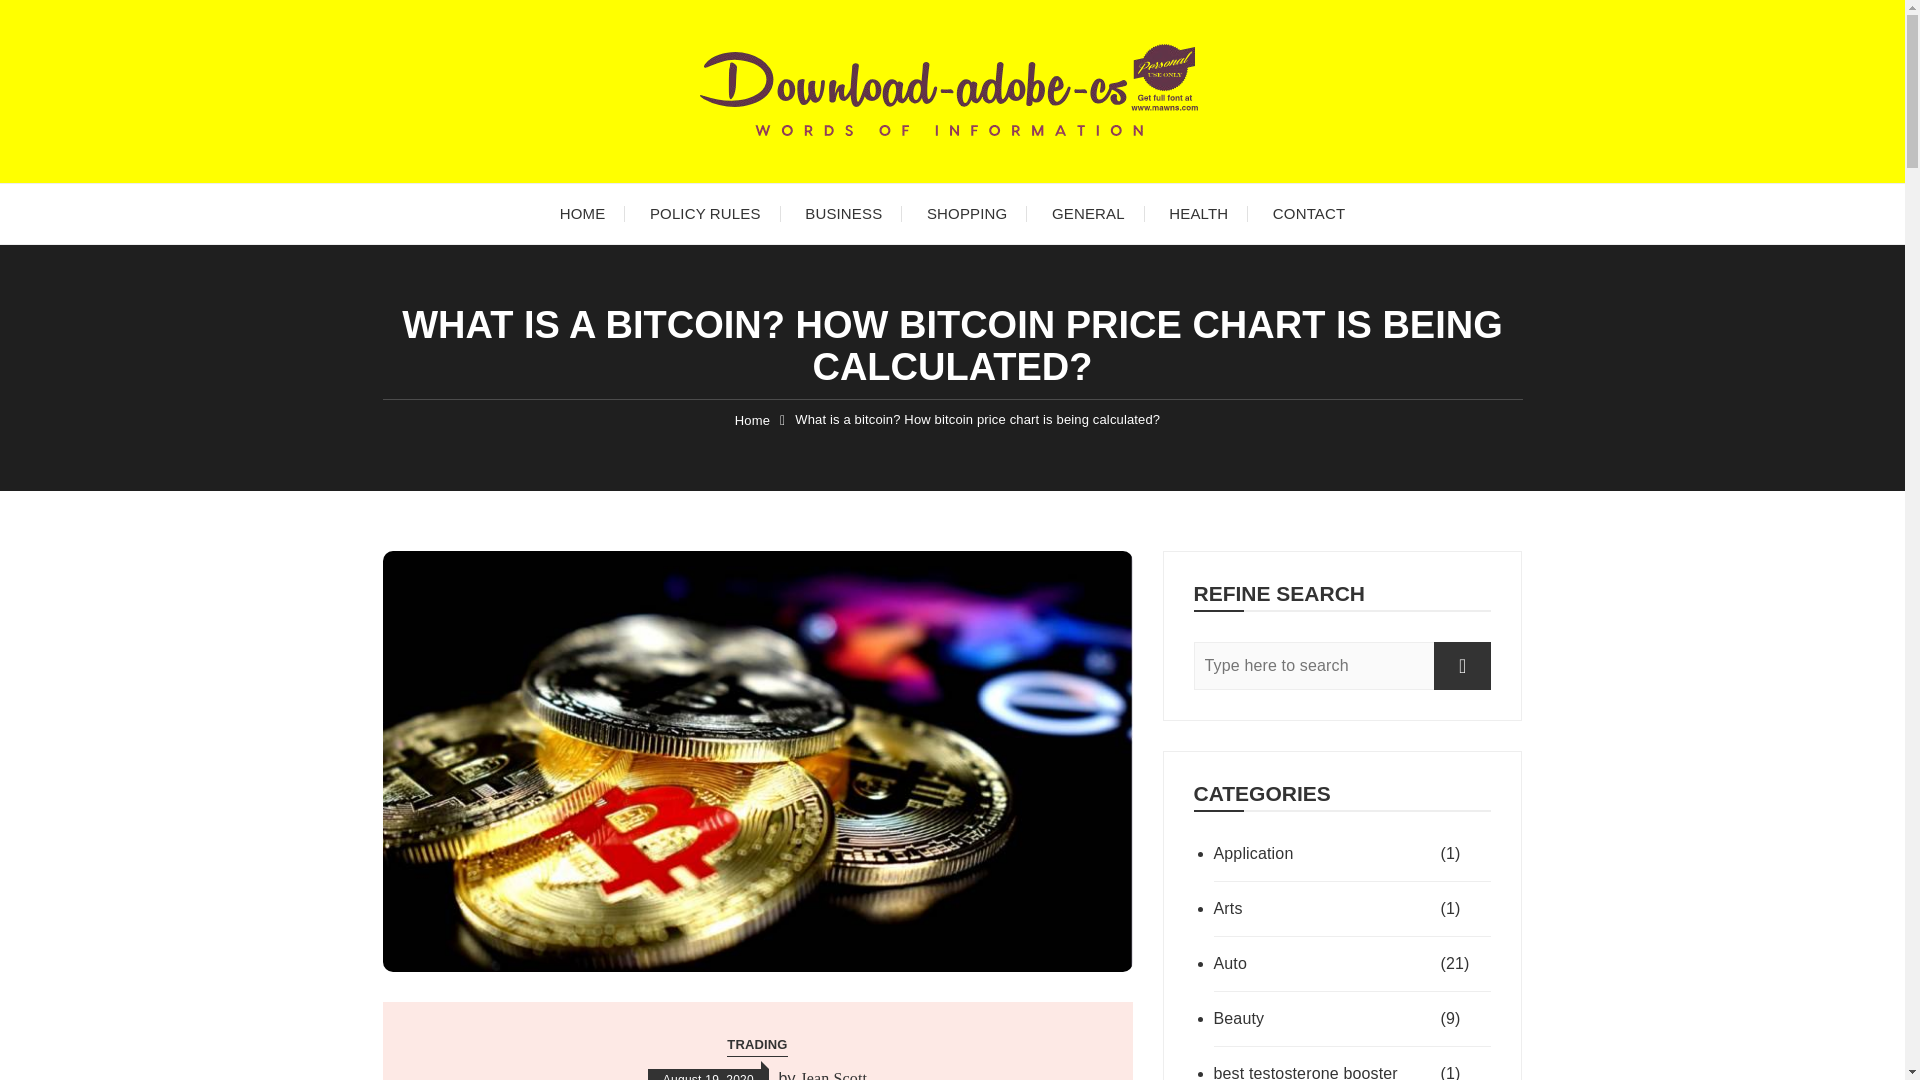 This screenshot has width=1920, height=1080. Describe the element at coordinates (1198, 214) in the screenshot. I see `HEALTH` at that location.